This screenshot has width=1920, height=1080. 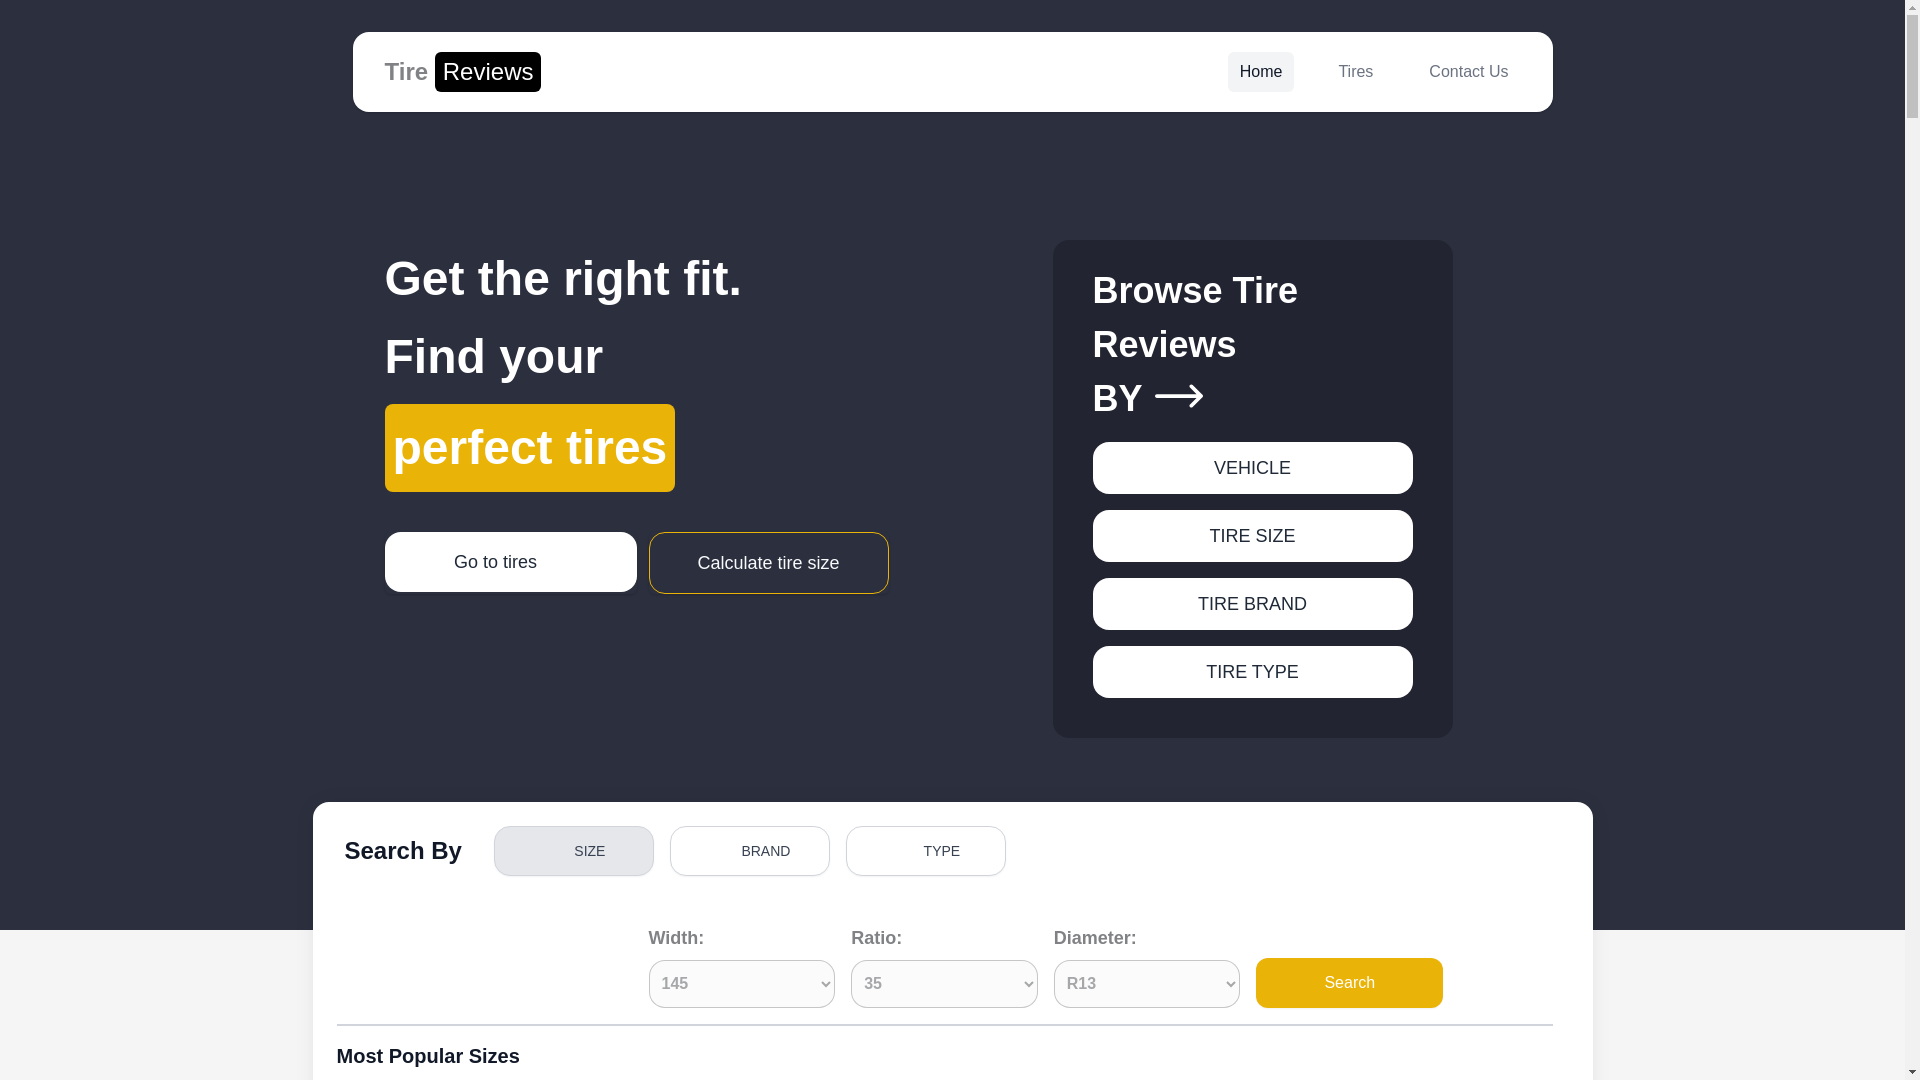 What do you see at coordinates (462, 71) in the screenshot?
I see `BRAND` at bounding box center [462, 71].